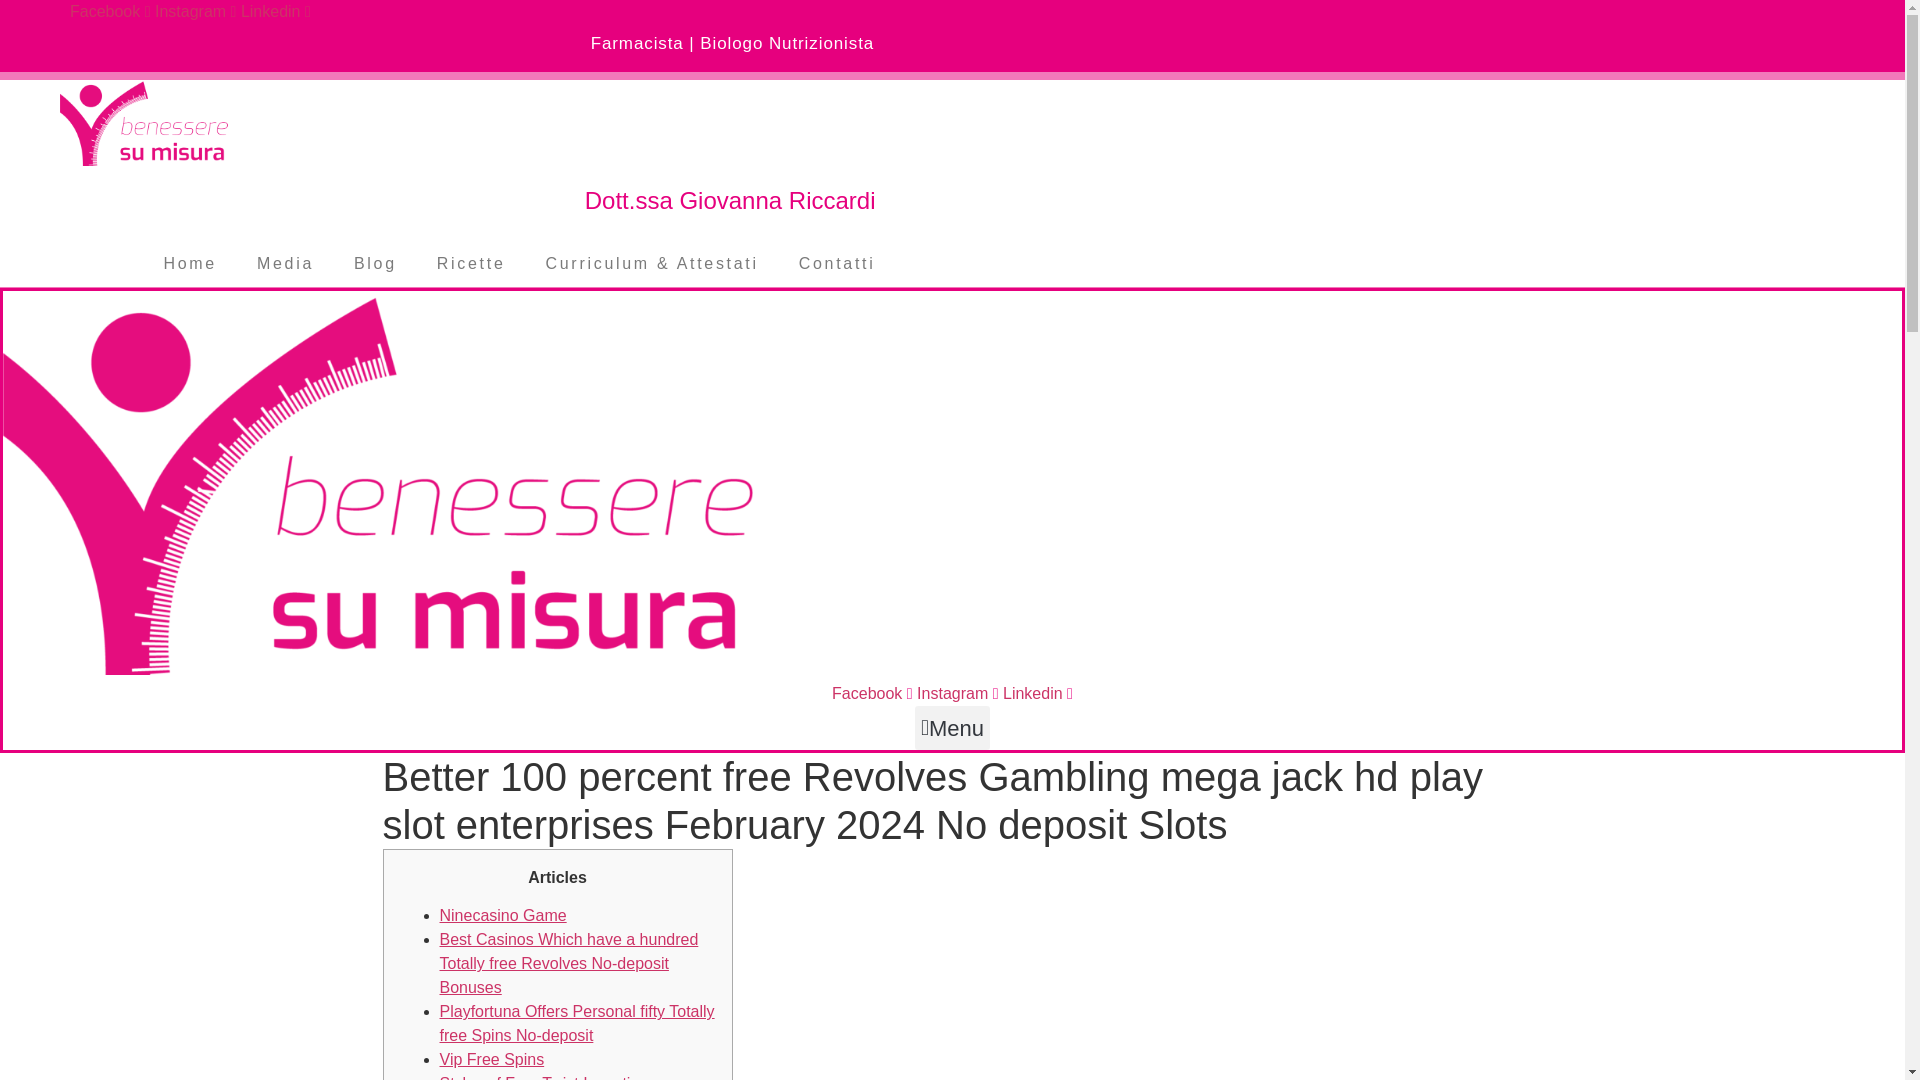 The image size is (1920, 1080). I want to click on Instagram, so click(198, 12).